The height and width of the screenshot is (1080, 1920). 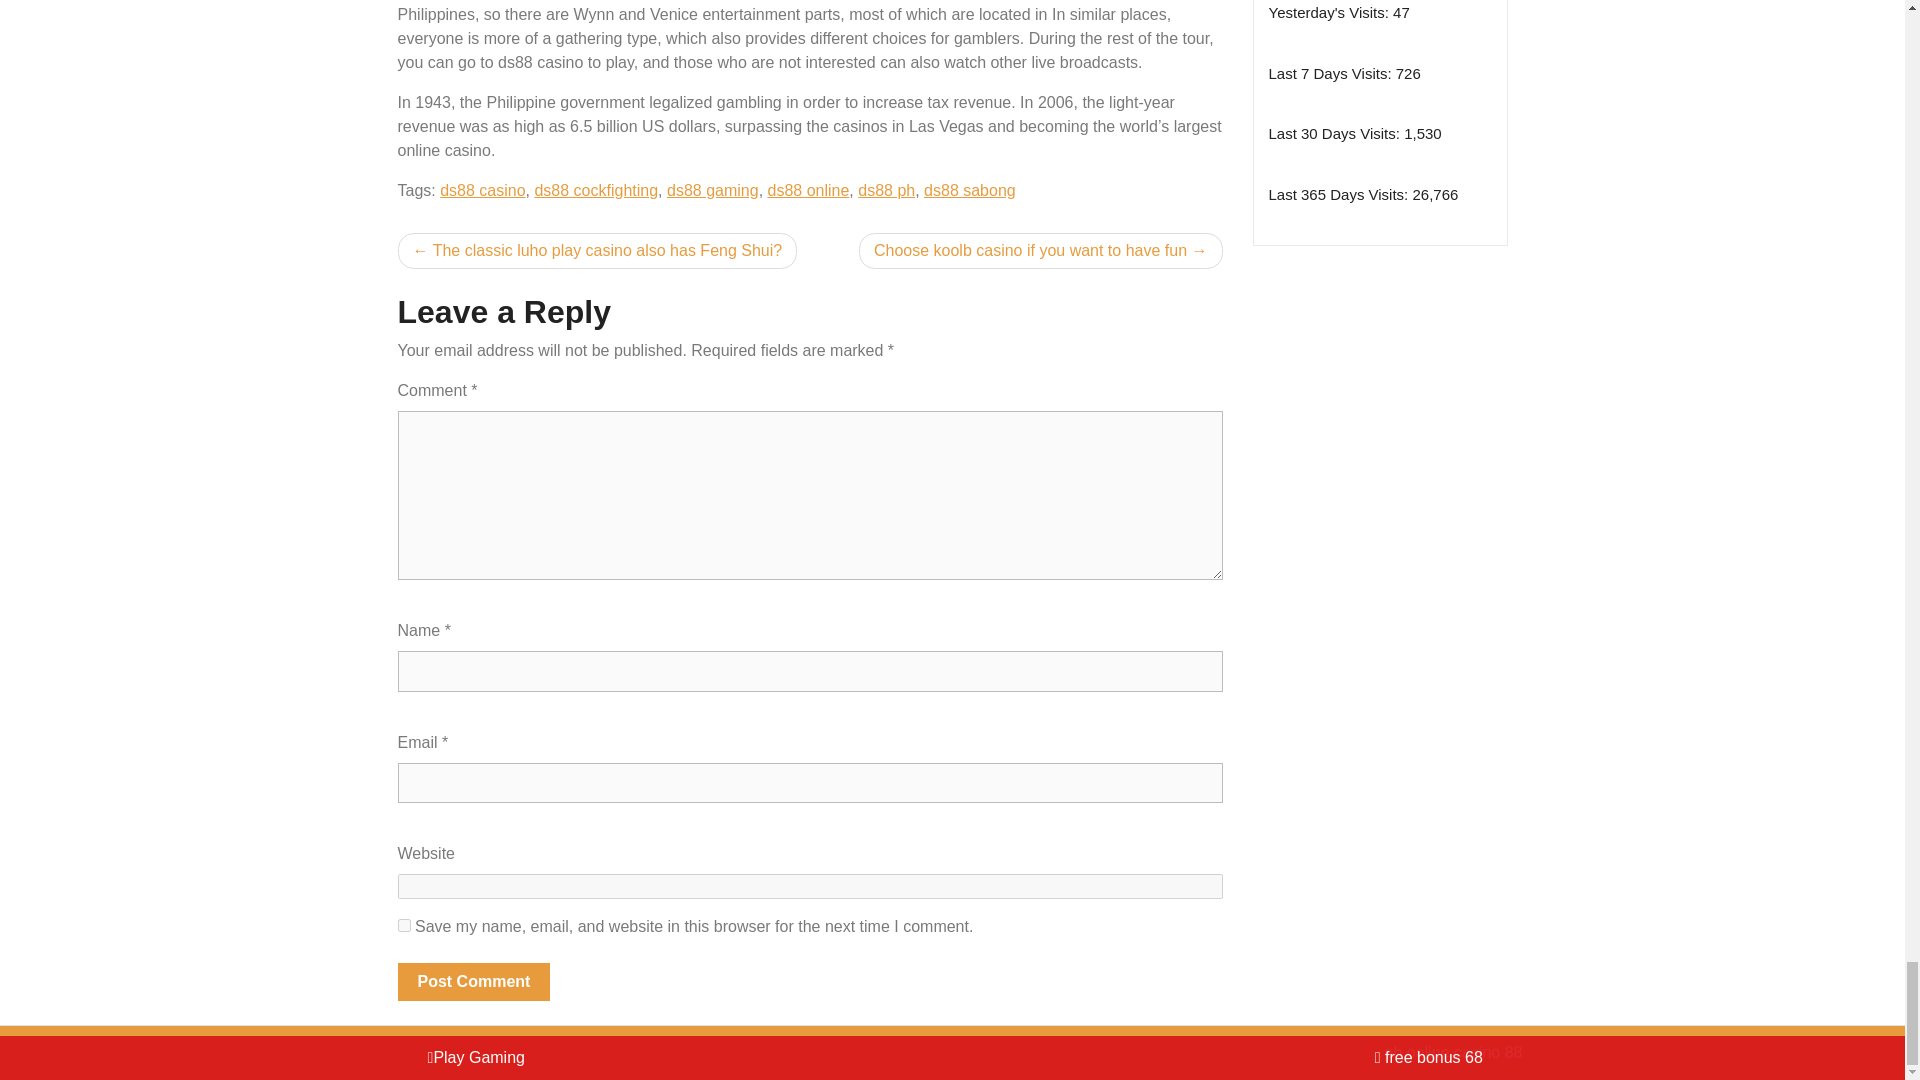 I want to click on ds88 gaming, so click(x=712, y=190).